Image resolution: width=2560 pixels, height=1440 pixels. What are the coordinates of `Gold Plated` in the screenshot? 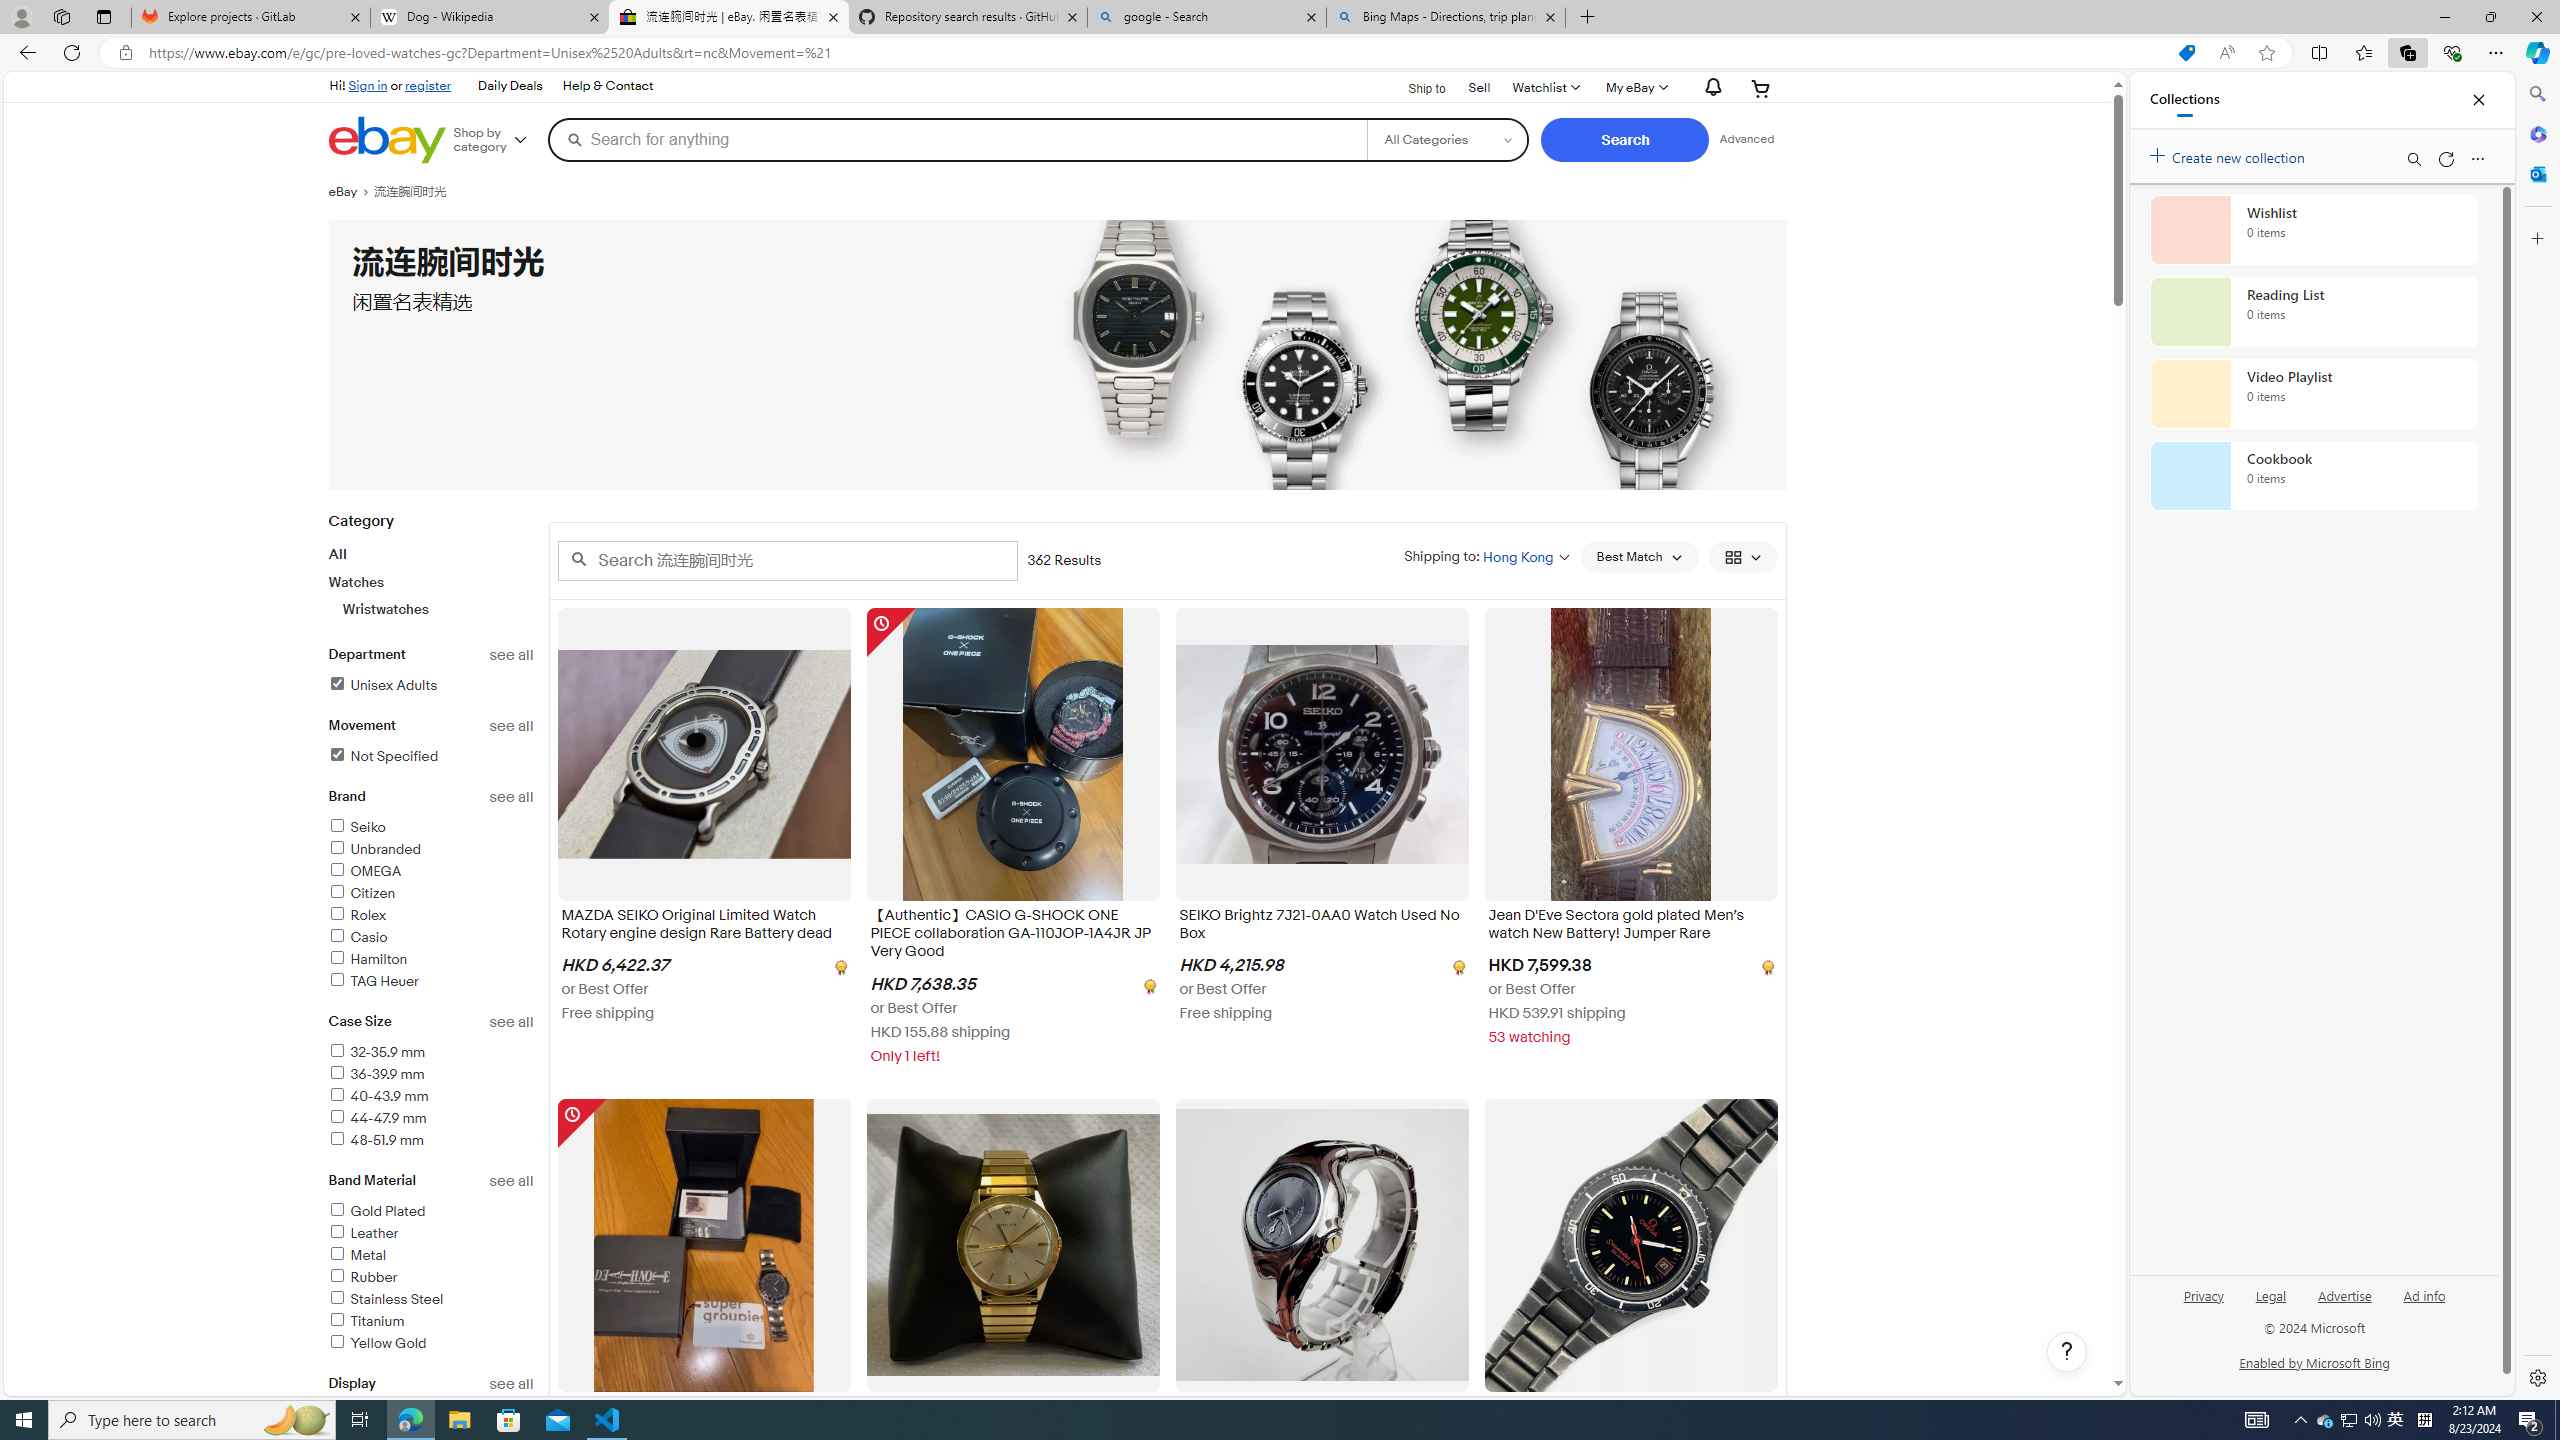 It's located at (431, 1212).